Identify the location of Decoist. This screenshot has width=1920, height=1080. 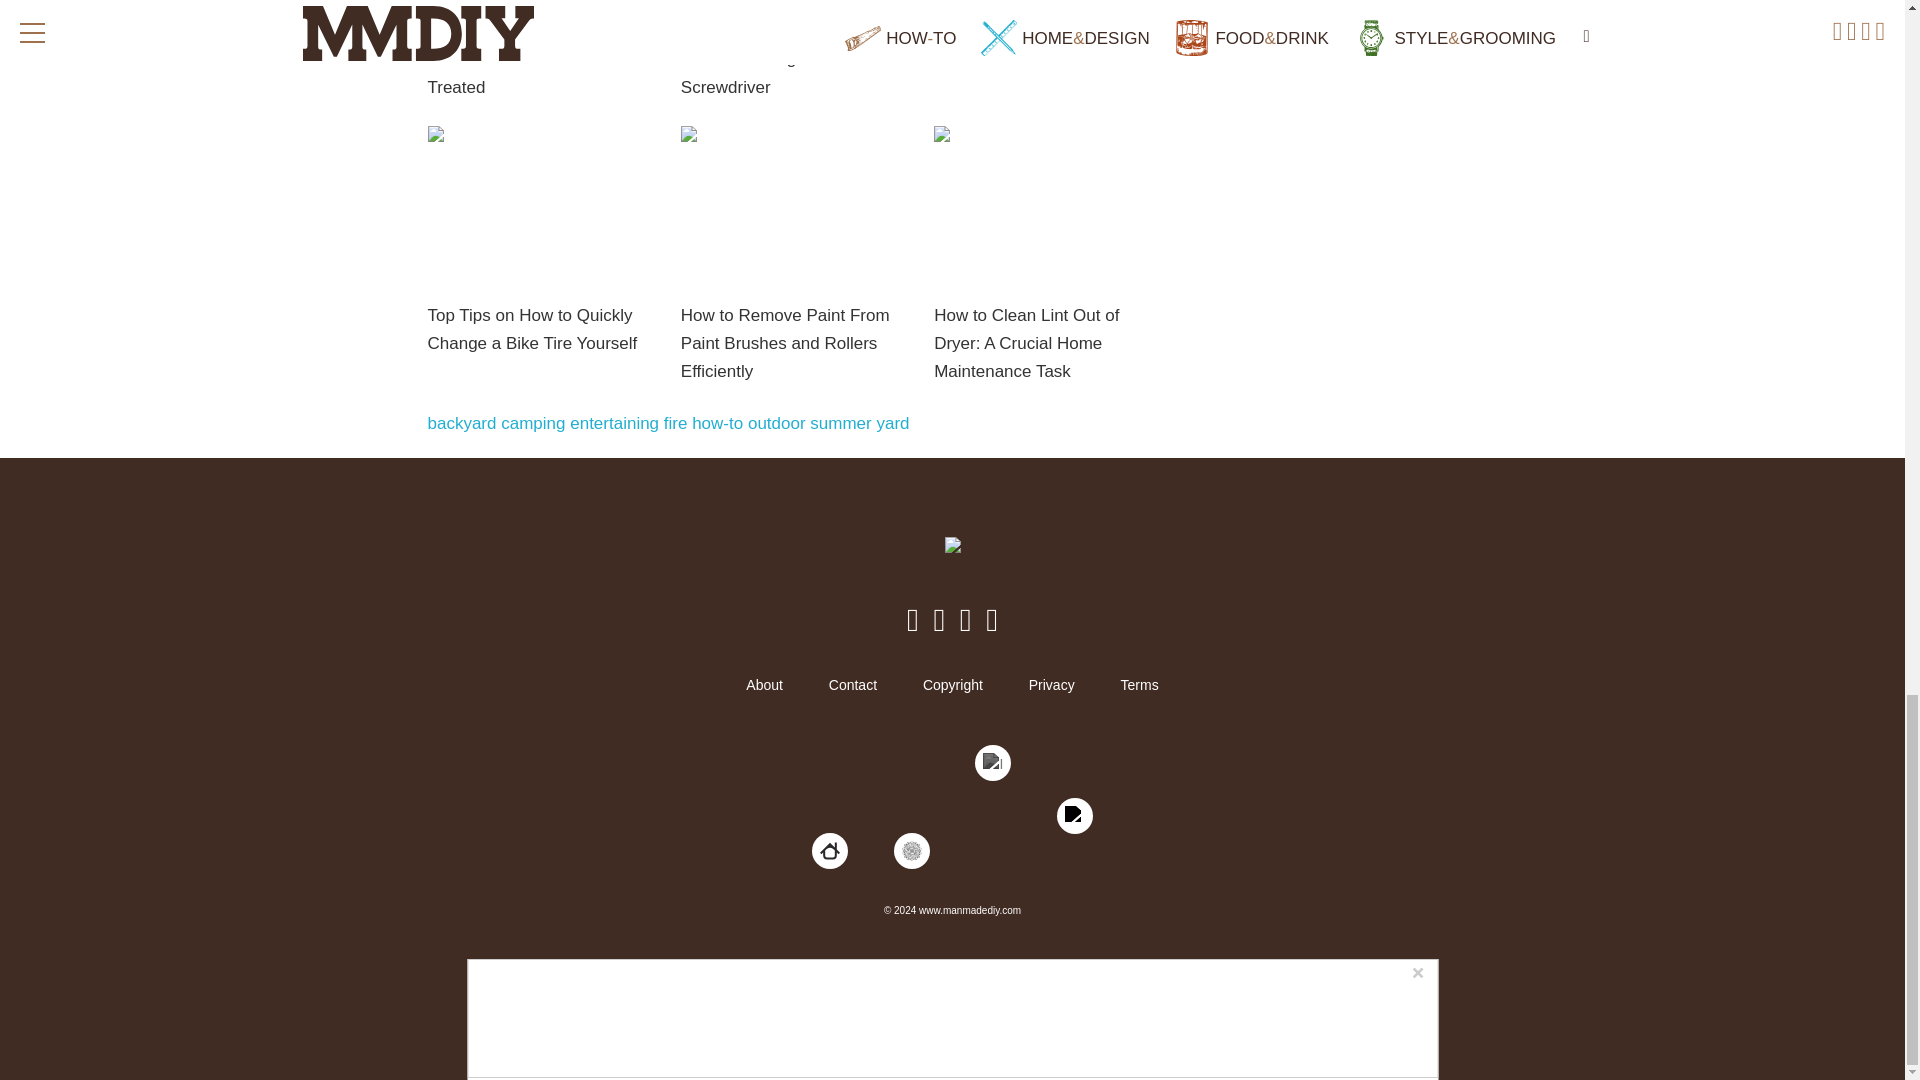
(830, 850).